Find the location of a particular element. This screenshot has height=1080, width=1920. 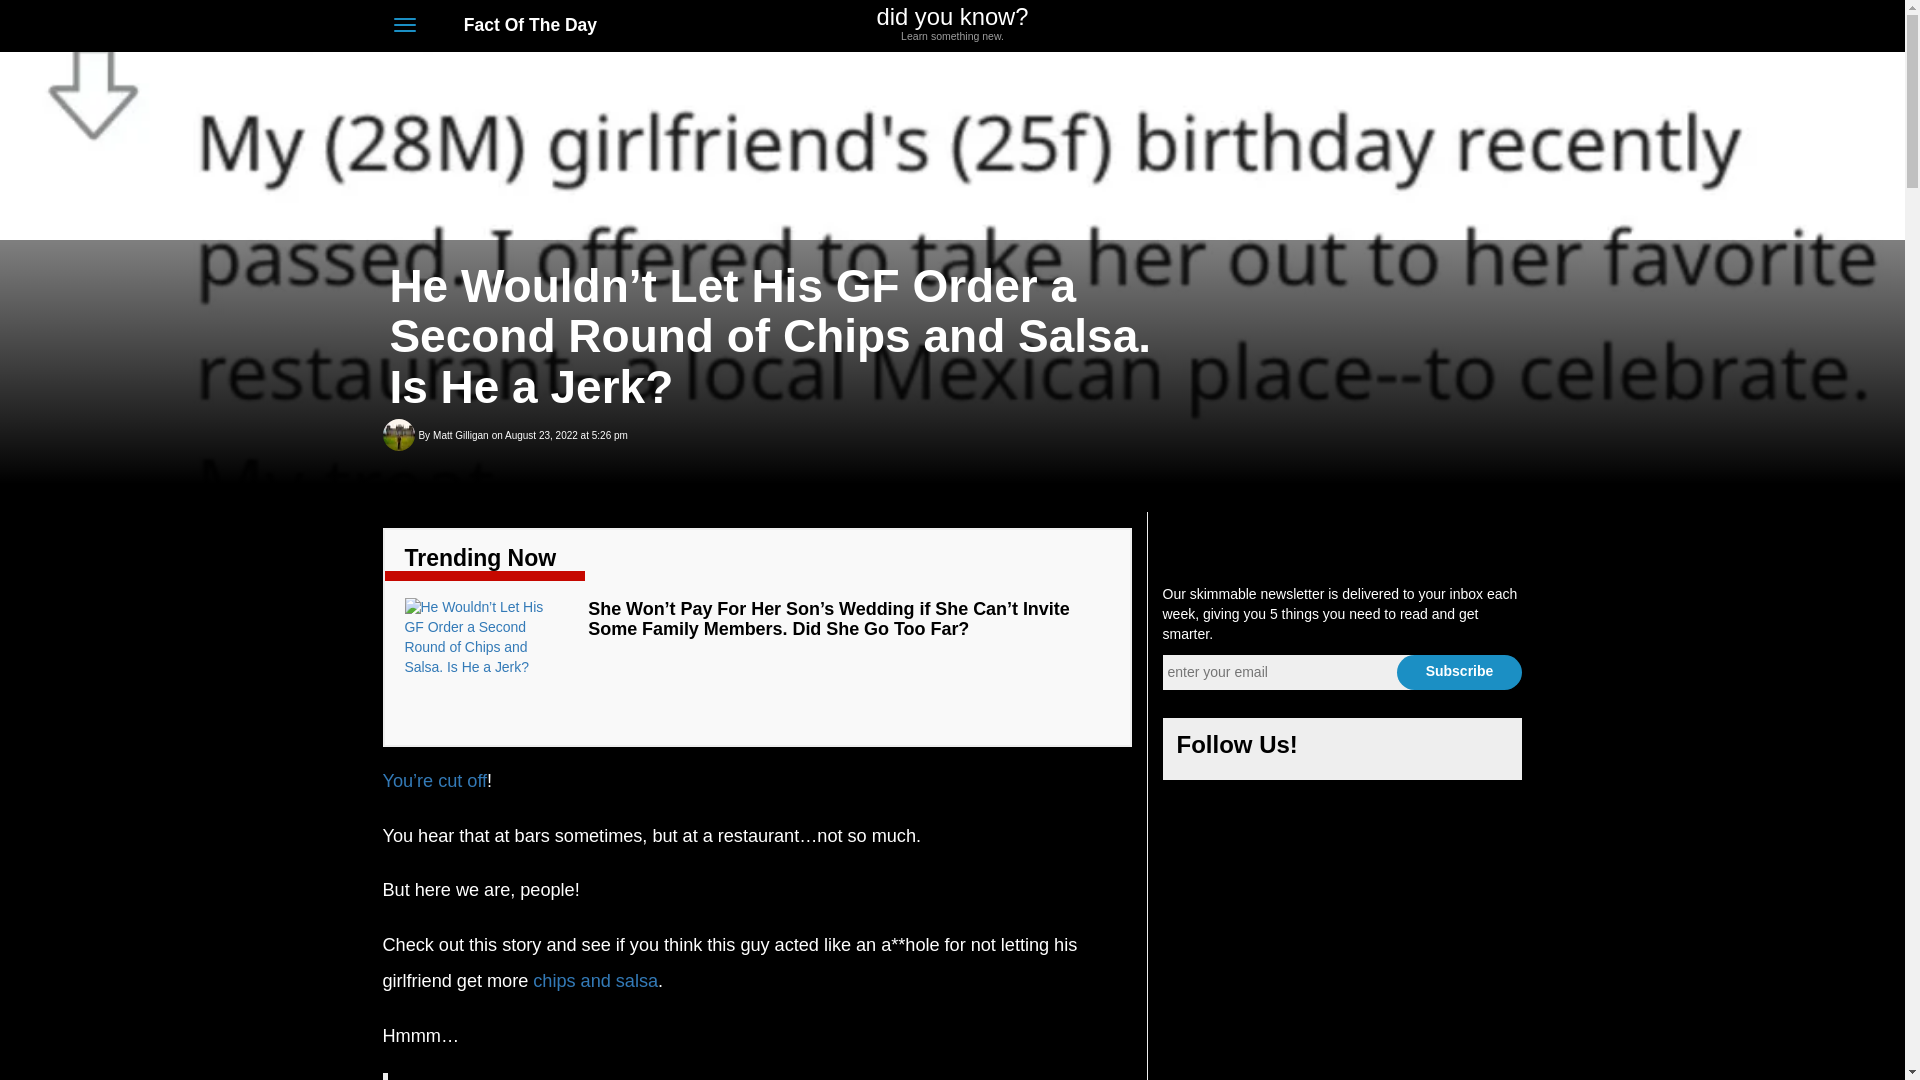

Instagram is located at coordinates (1440, 27).